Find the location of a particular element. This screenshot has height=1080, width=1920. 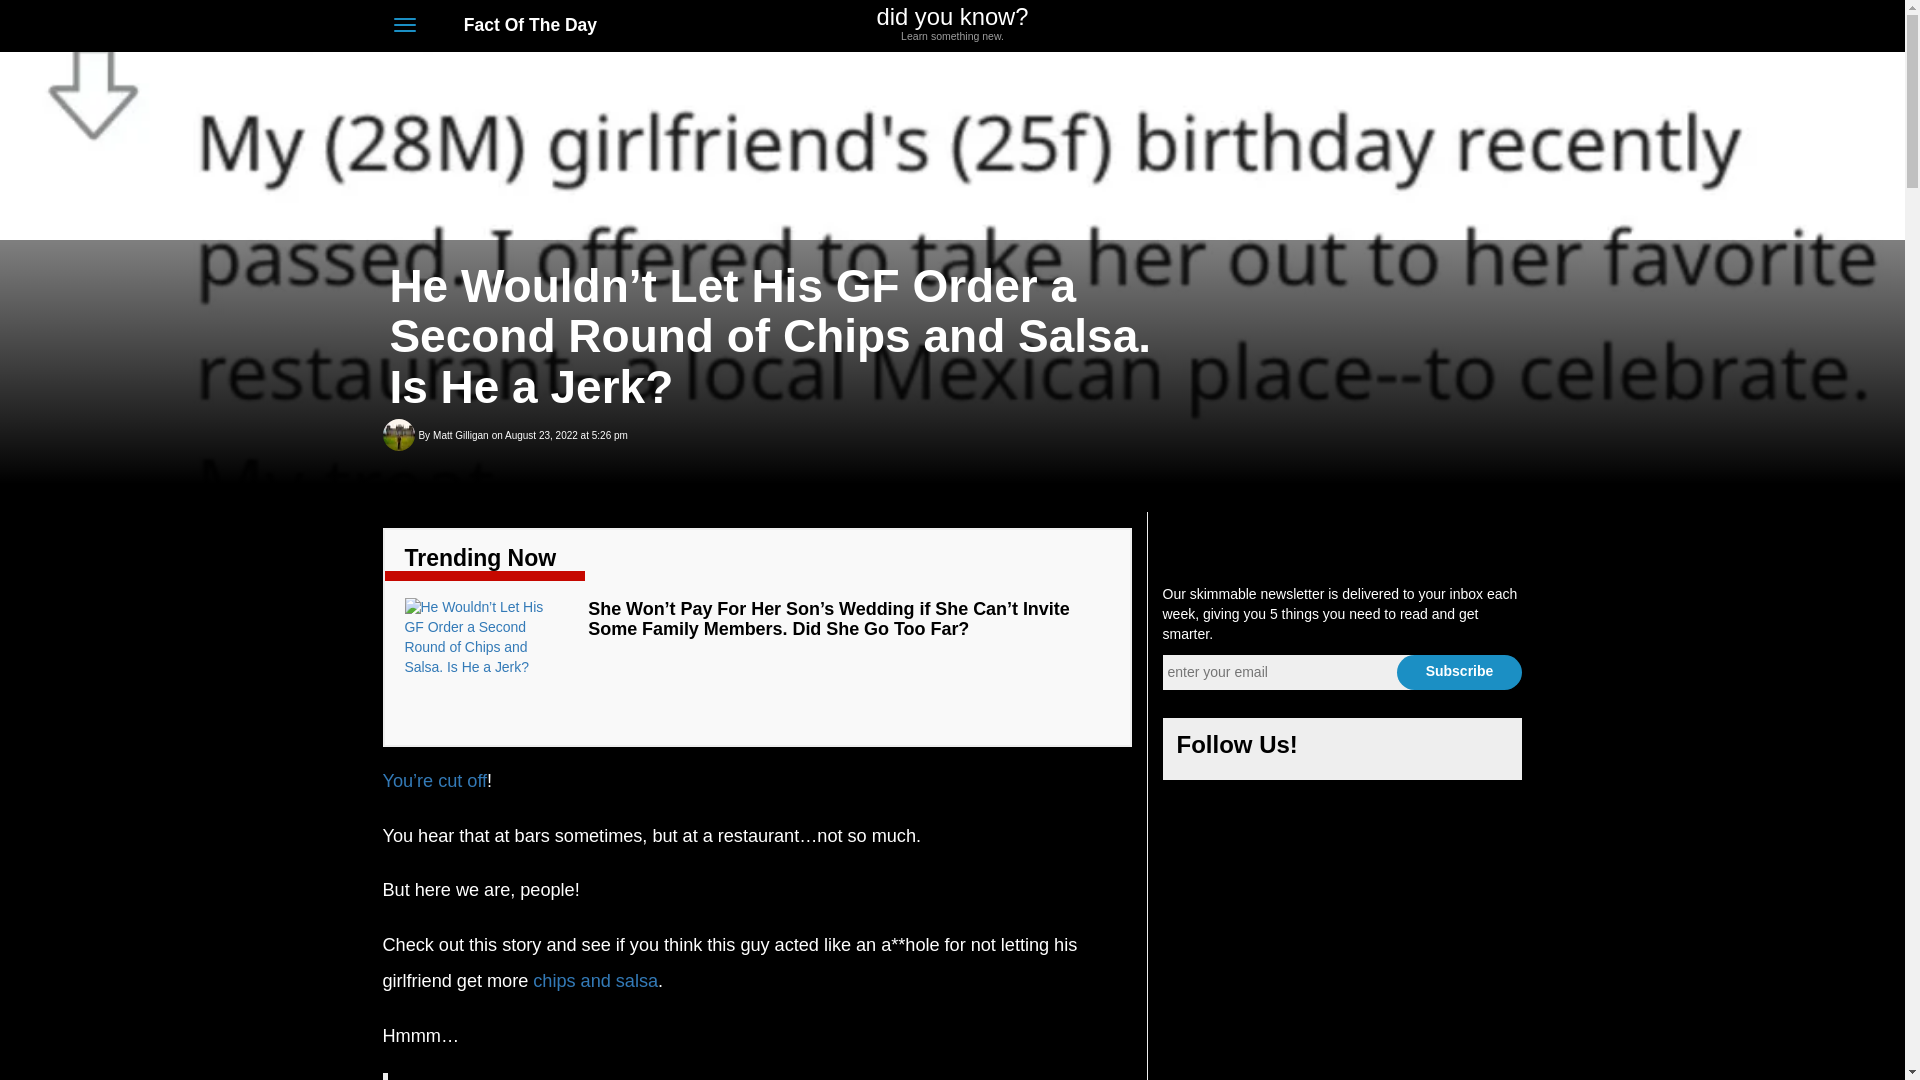

Instagram is located at coordinates (1440, 27).